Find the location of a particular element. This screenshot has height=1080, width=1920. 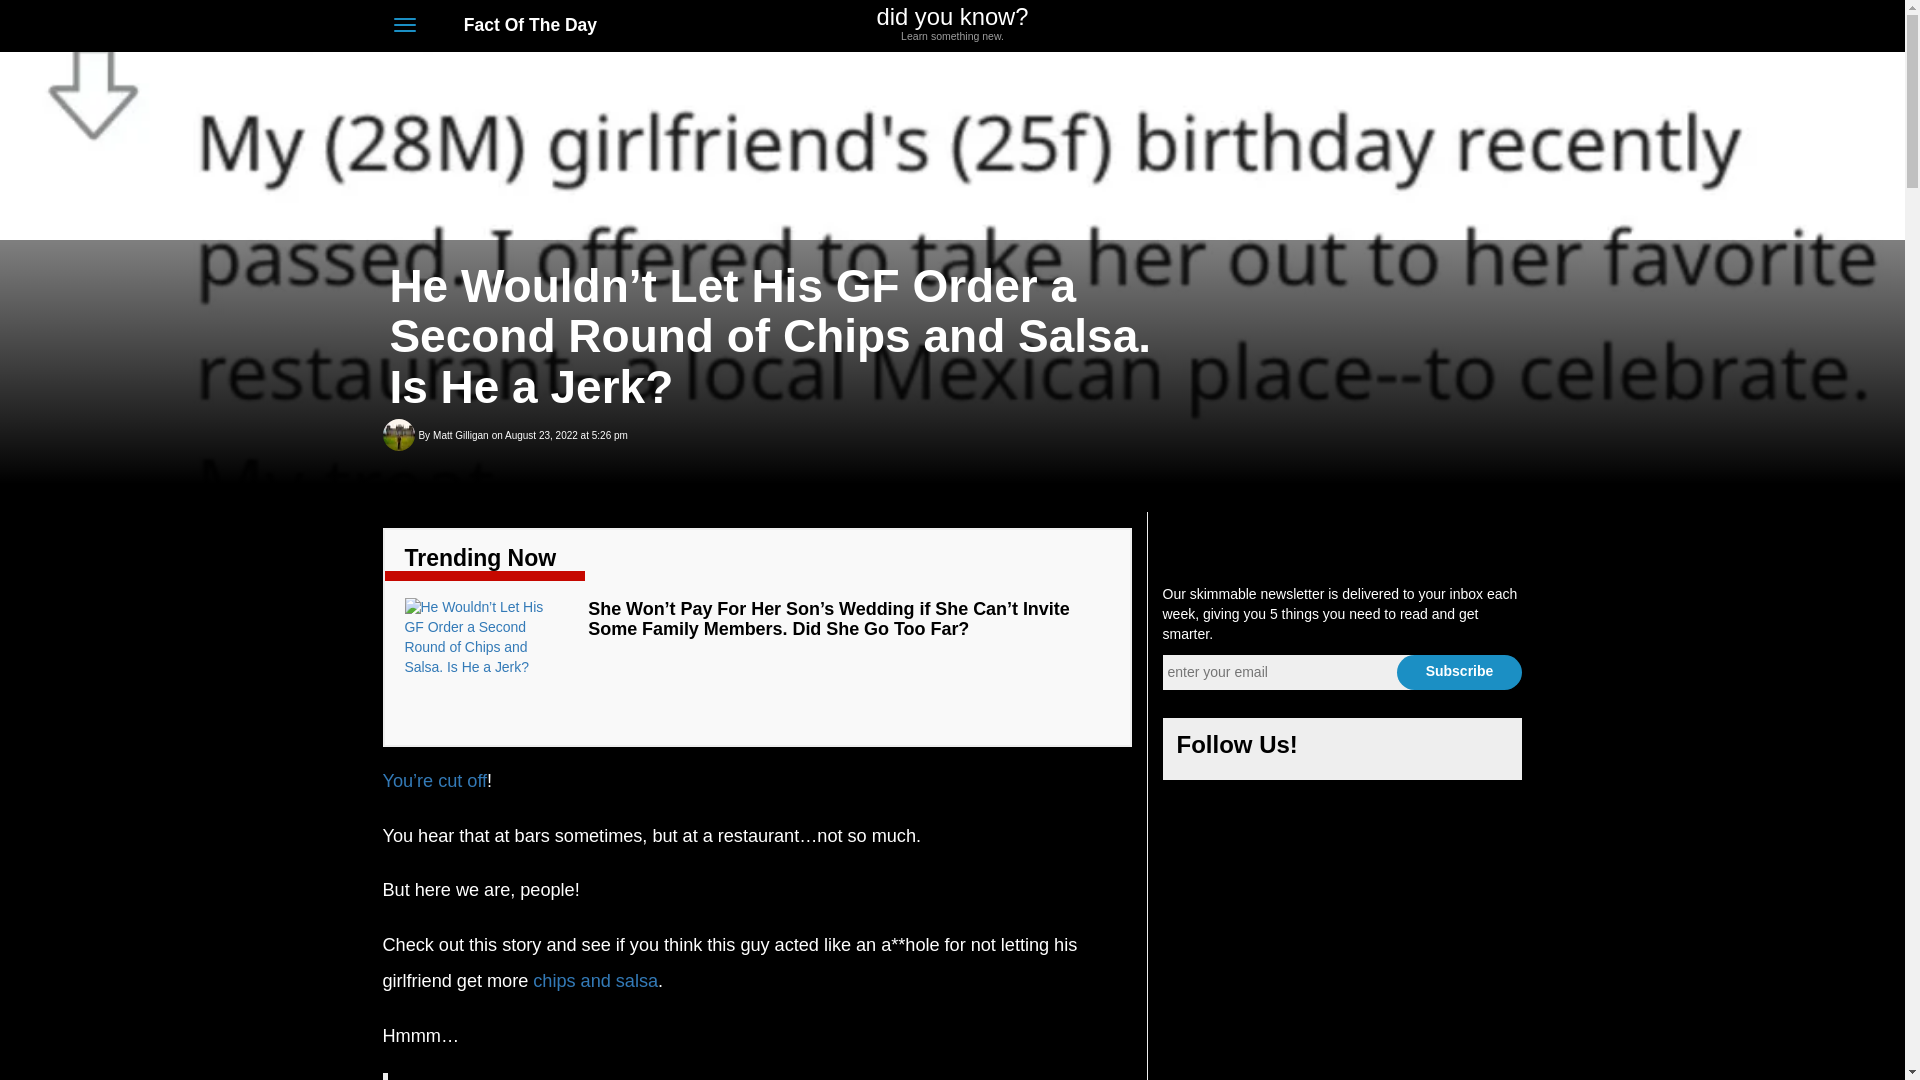

Instagram is located at coordinates (1440, 27).